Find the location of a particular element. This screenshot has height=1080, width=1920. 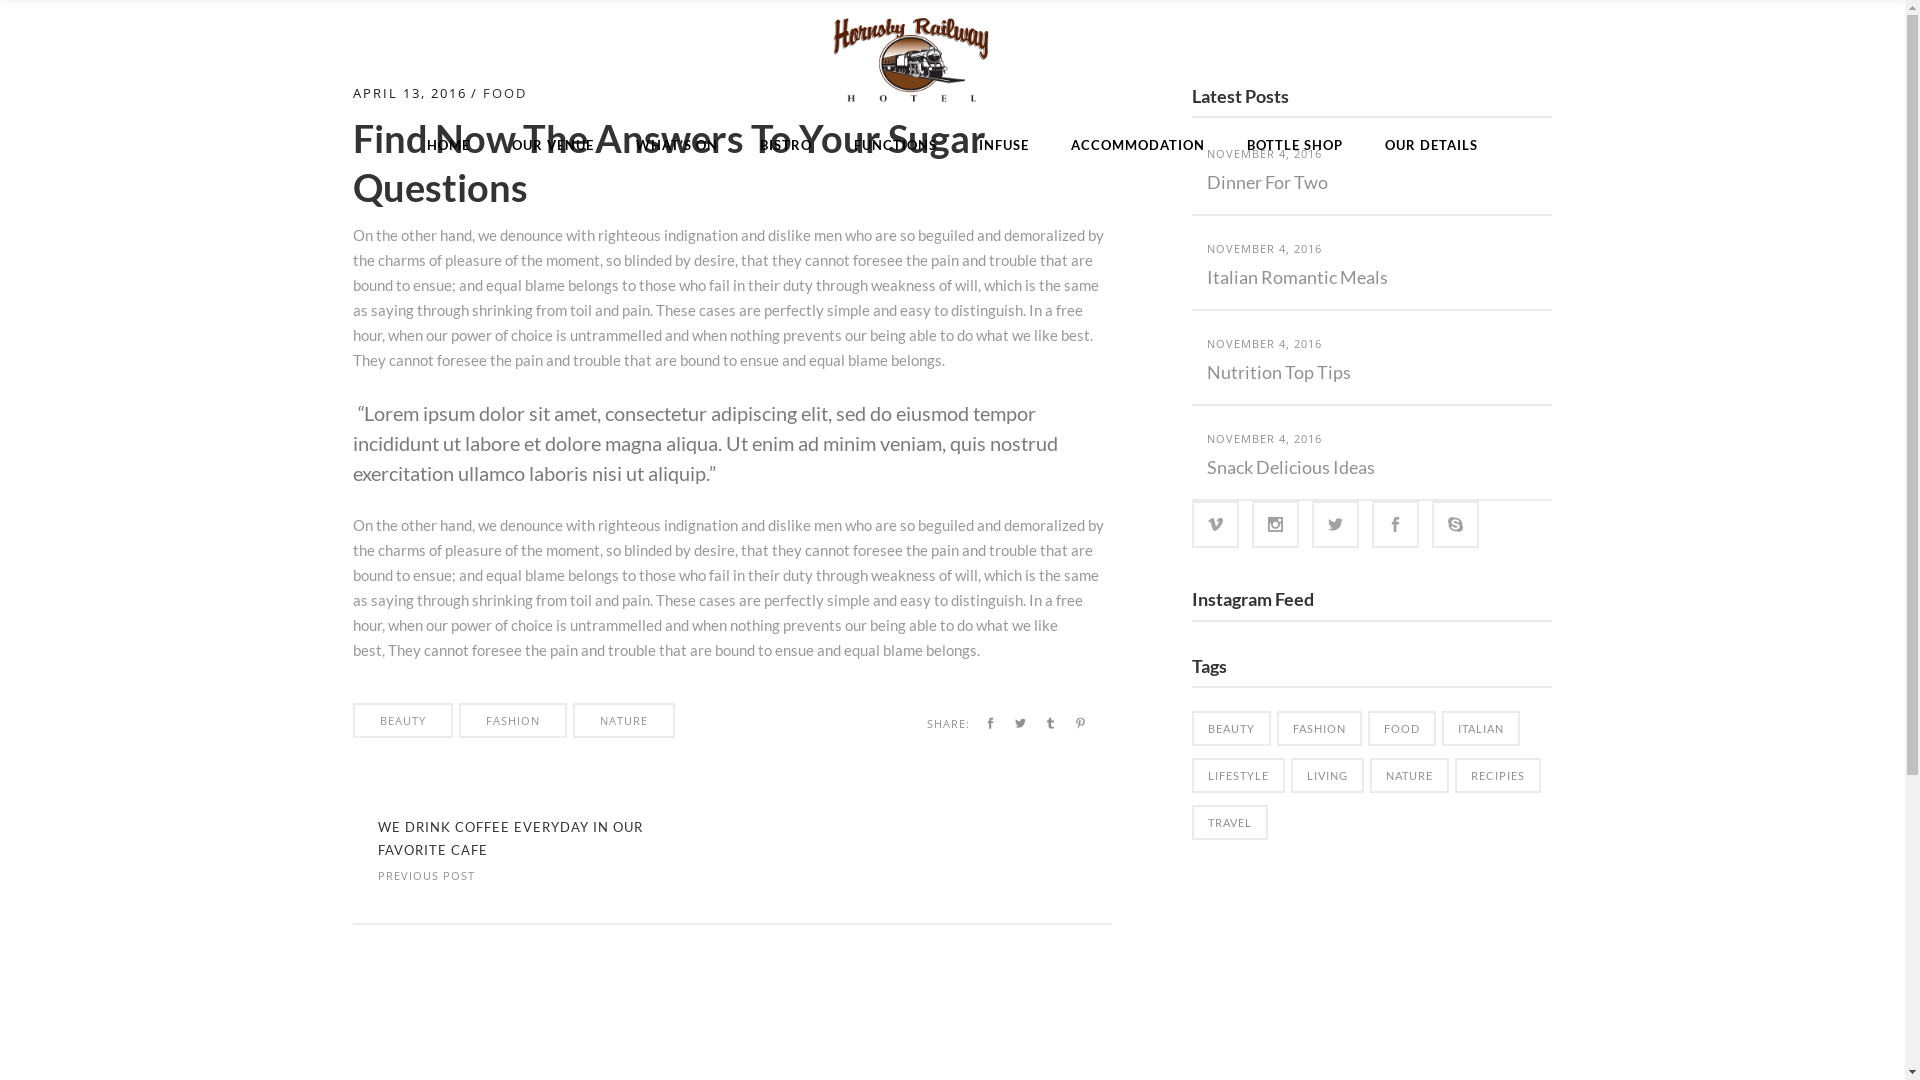

Nutrition Top Tips is located at coordinates (1279, 372).